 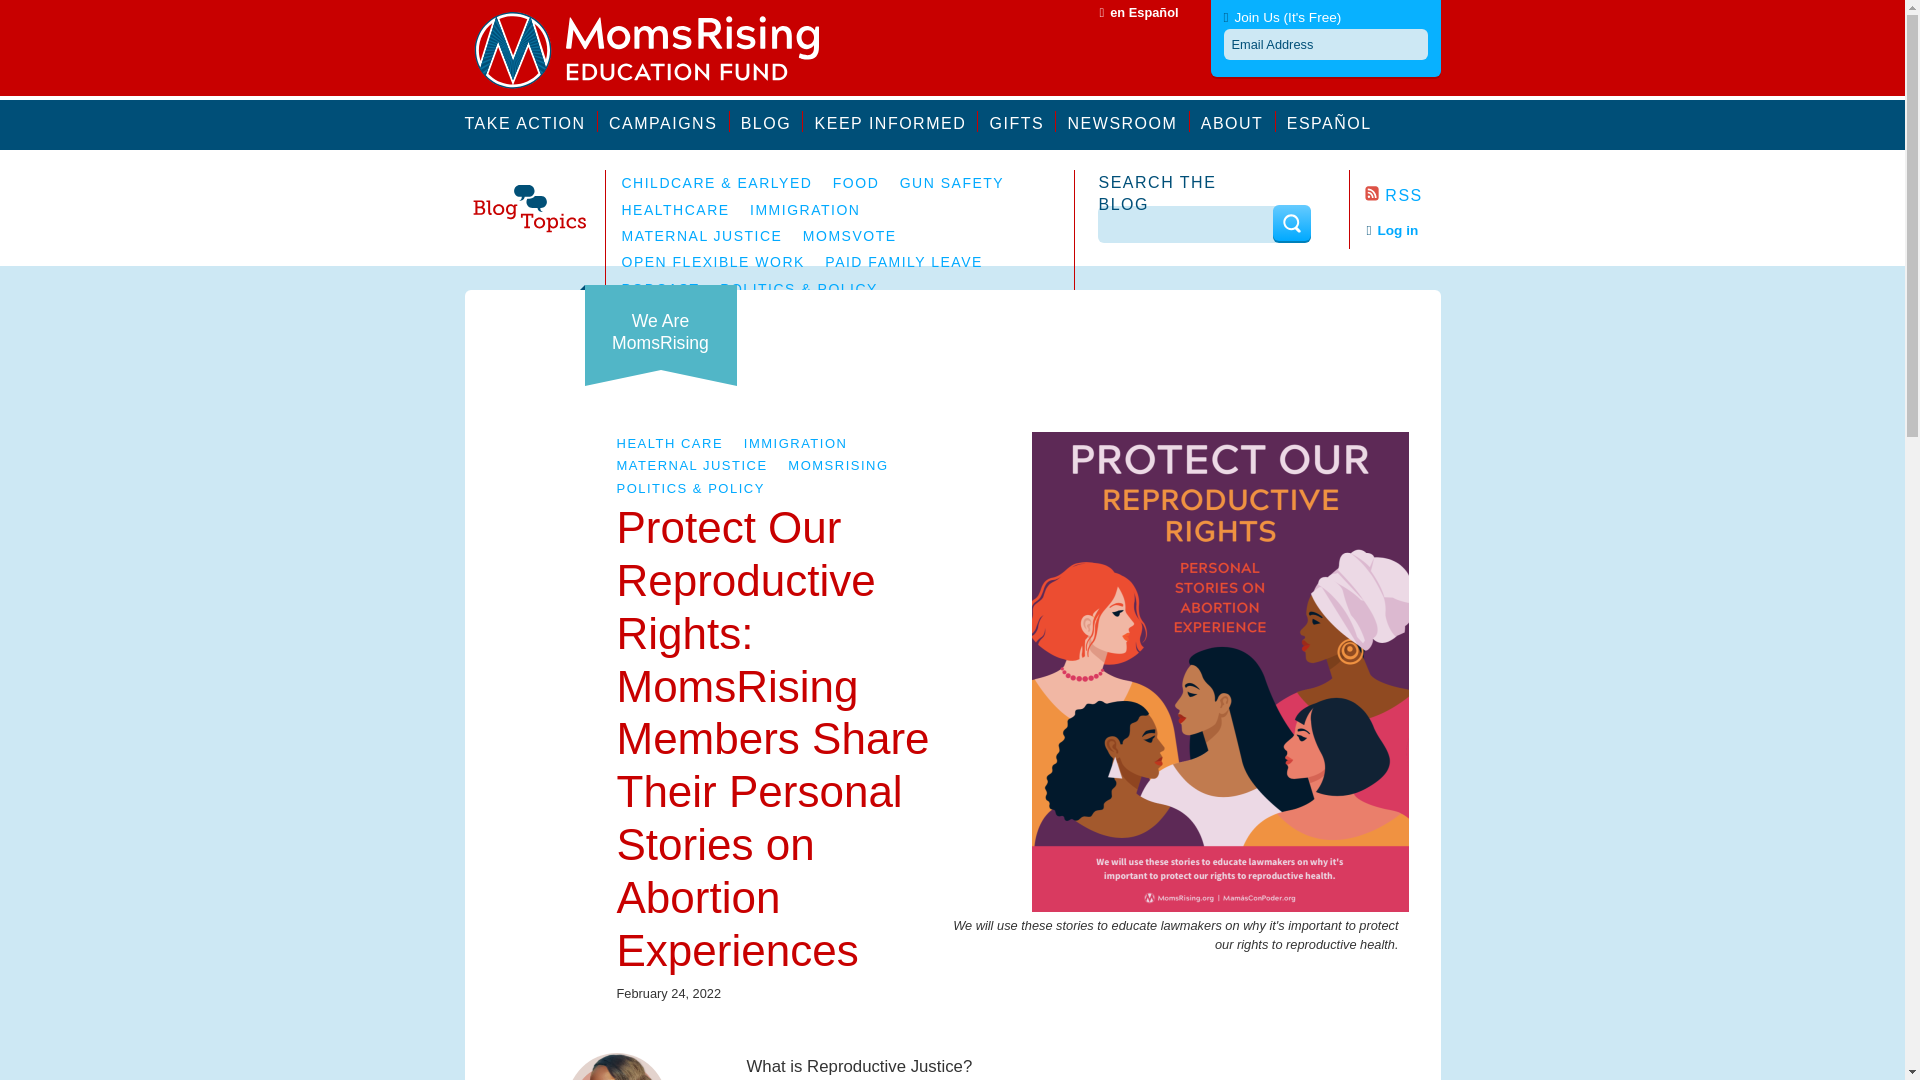 I want to click on RSS, so click(x=1392, y=195).